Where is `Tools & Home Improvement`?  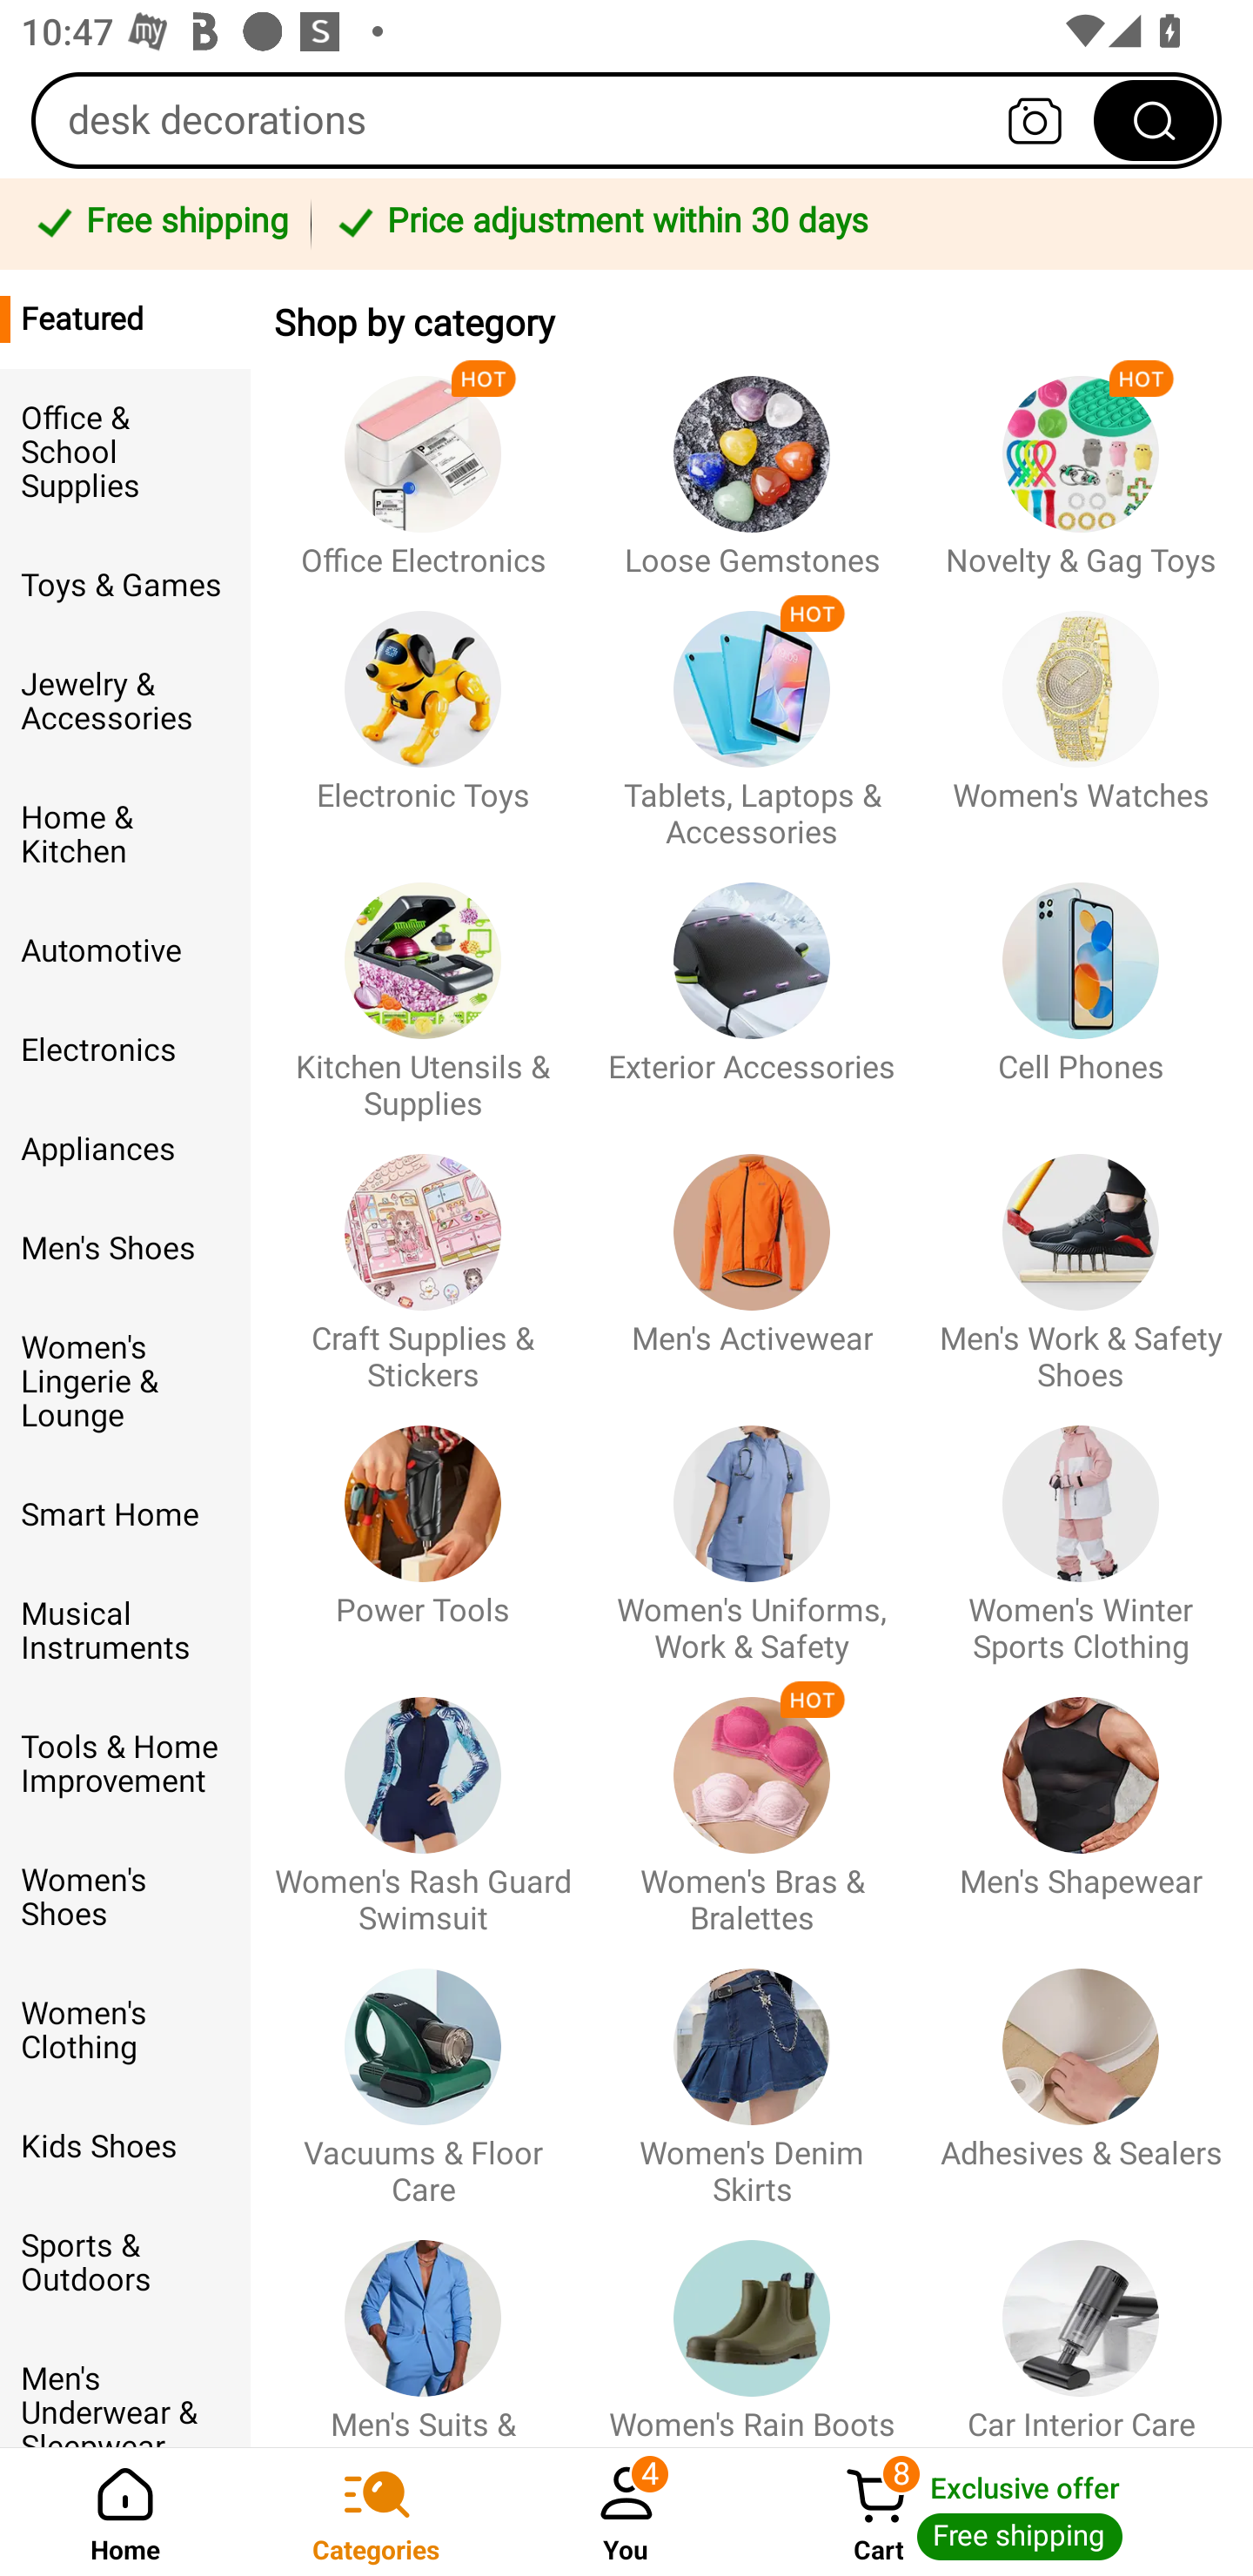
Tools & Home Improvement is located at coordinates (125, 1764).